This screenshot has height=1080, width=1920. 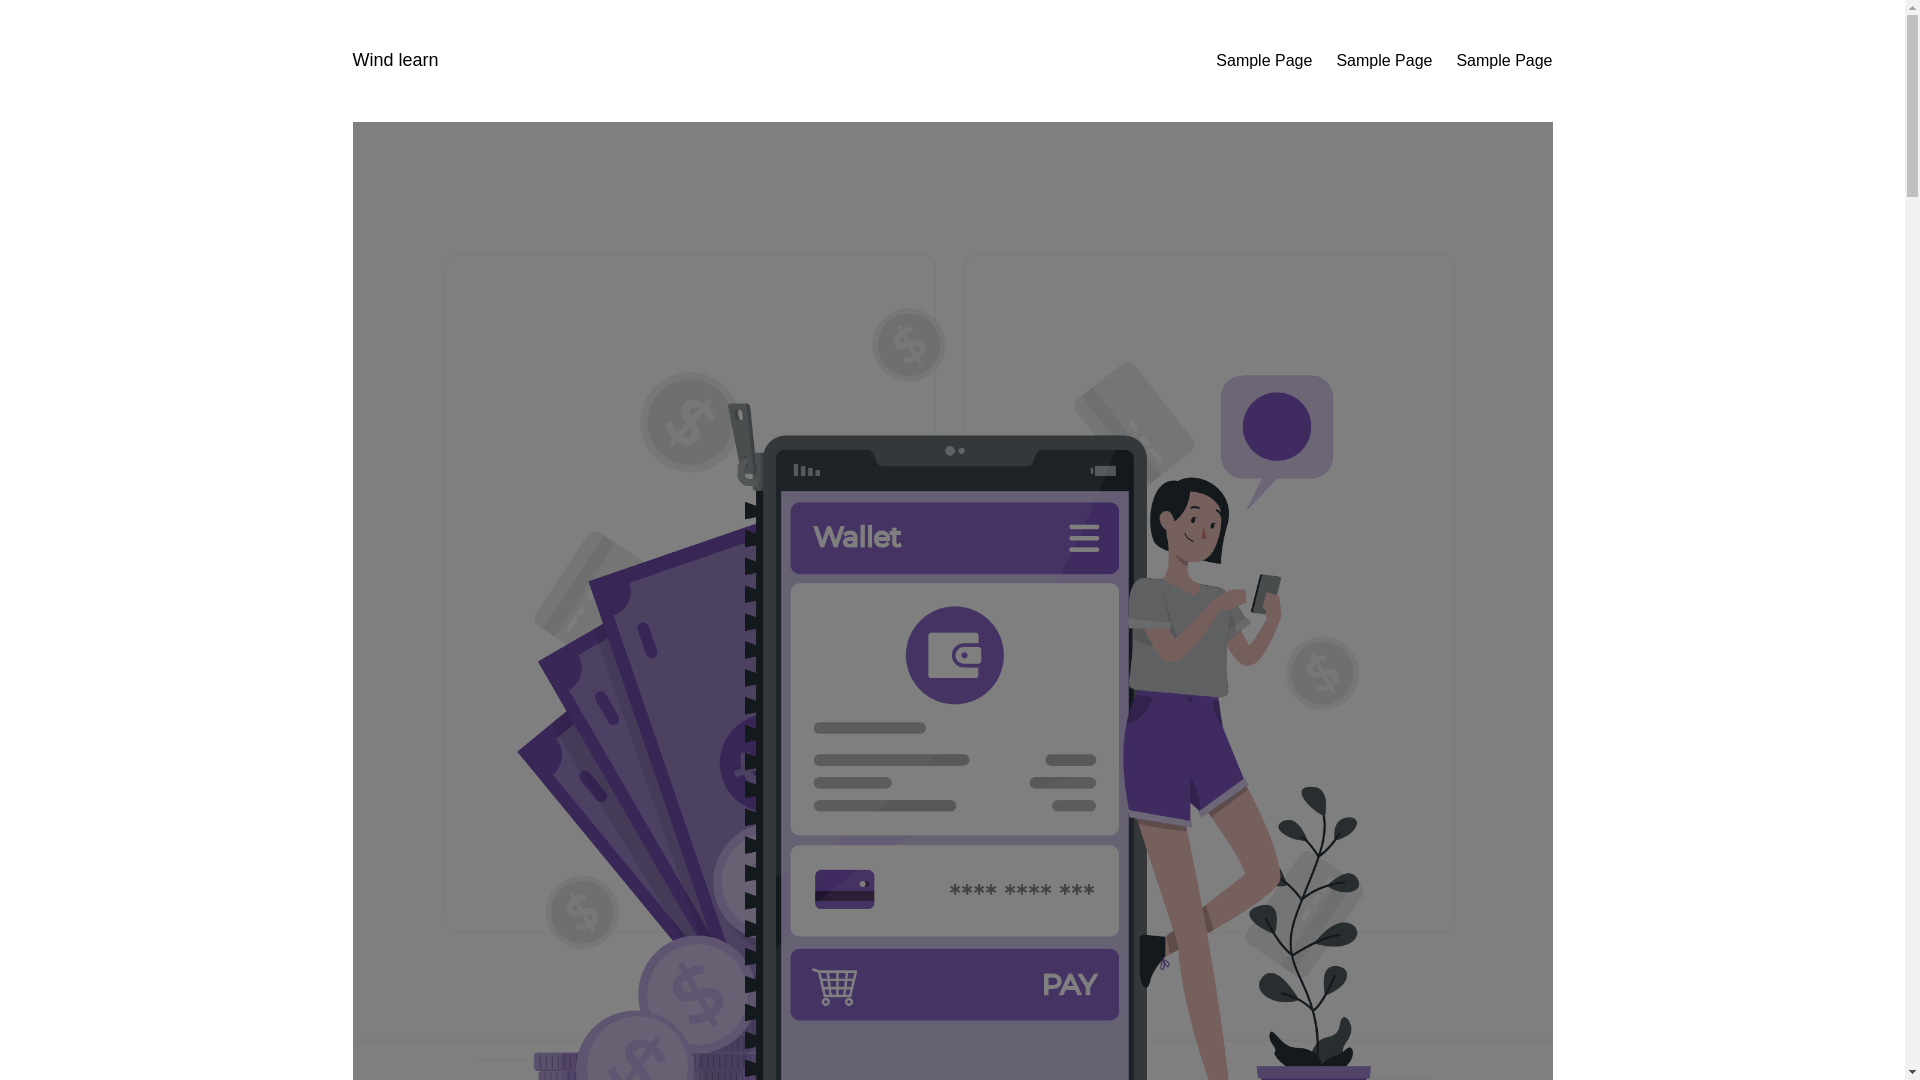 What do you see at coordinates (1384, 60) in the screenshot?
I see `Sample Page` at bounding box center [1384, 60].